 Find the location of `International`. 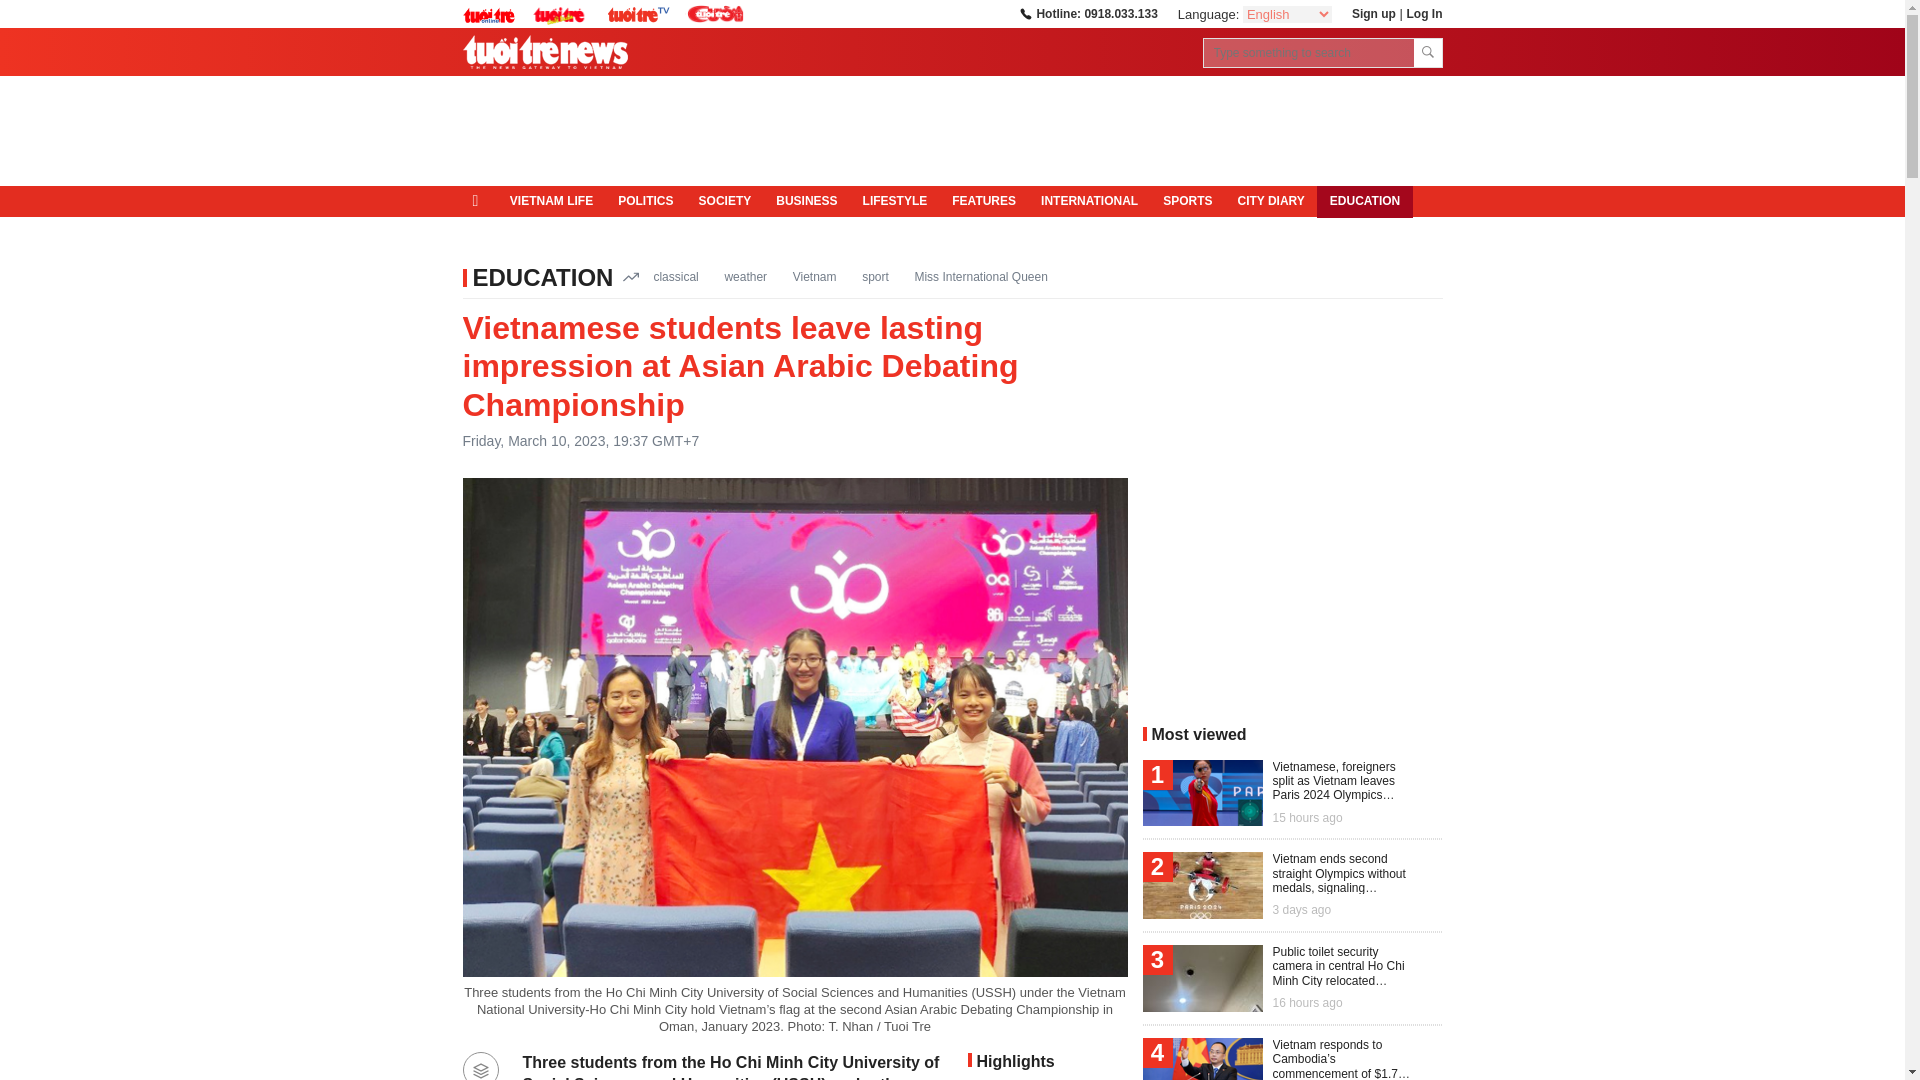

International is located at coordinates (1090, 202).